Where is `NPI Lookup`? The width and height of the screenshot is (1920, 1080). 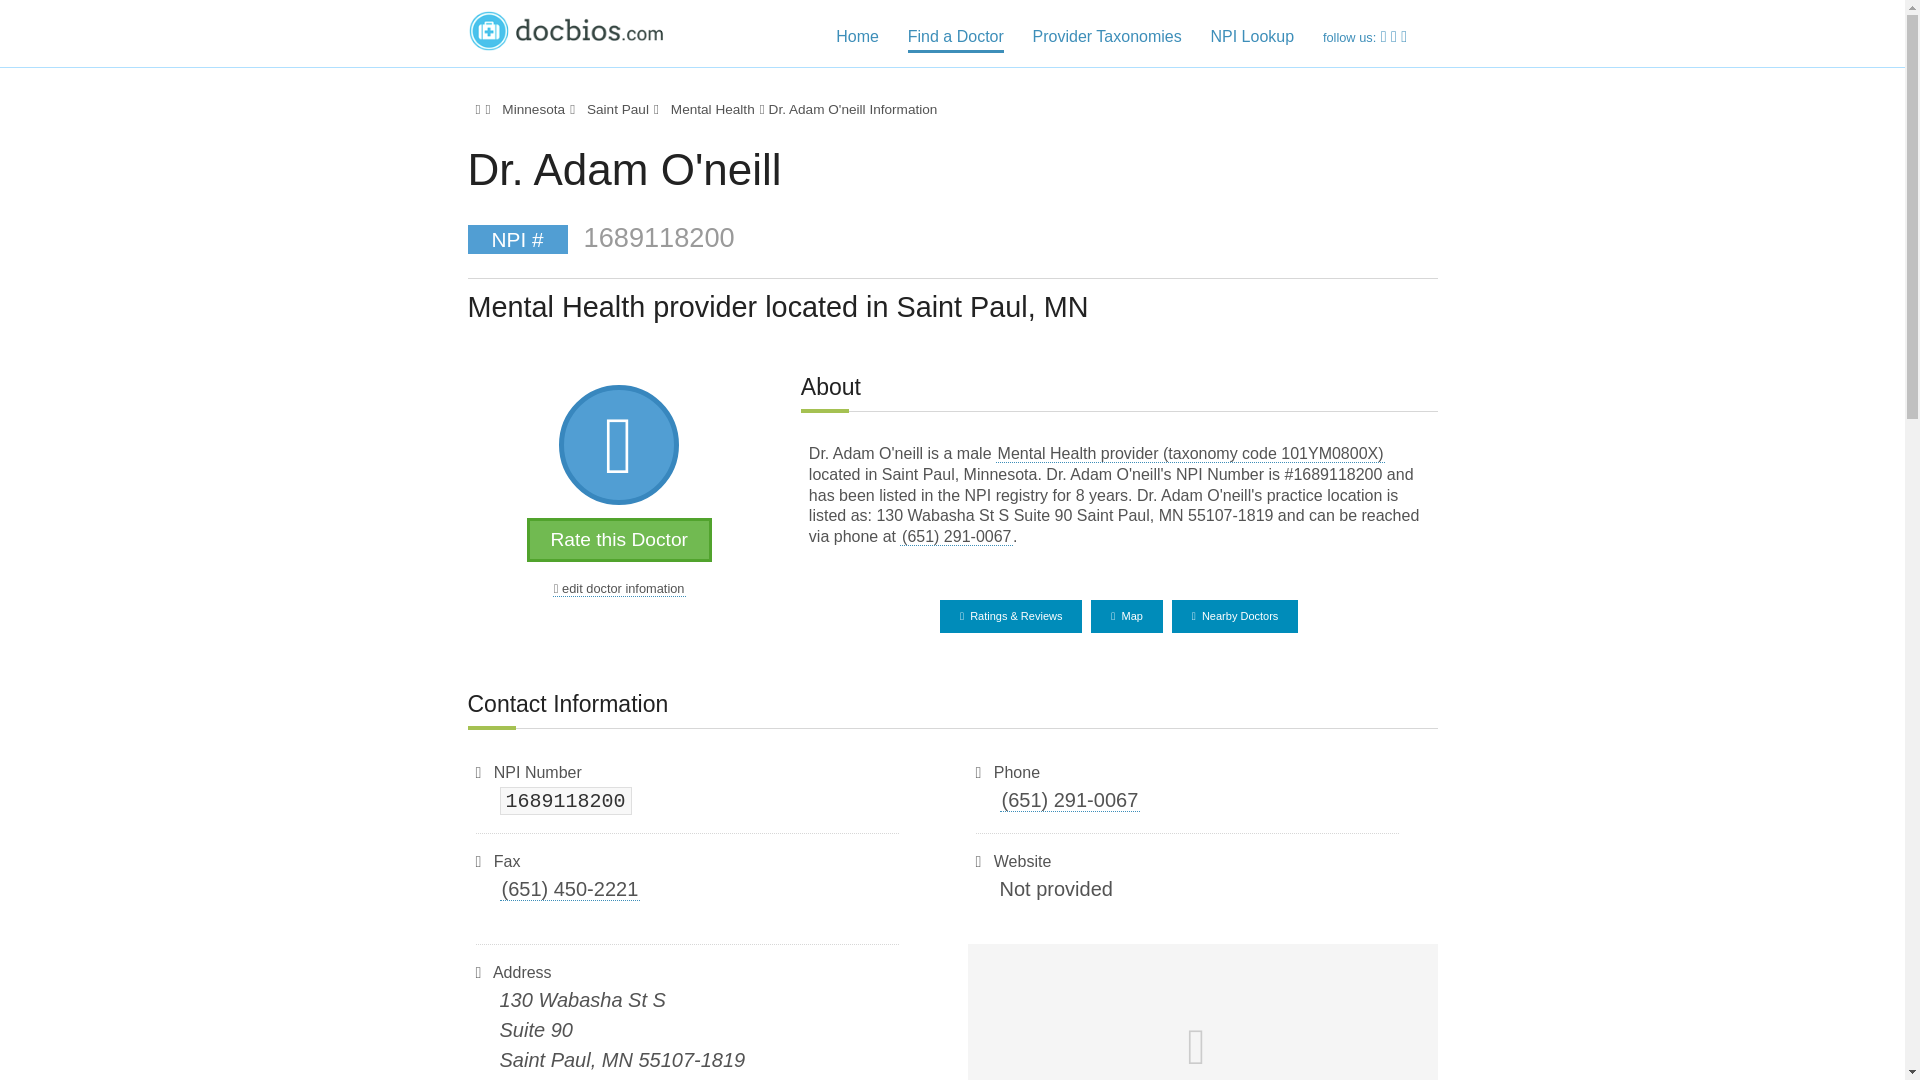 NPI Lookup is located at coordinates (1252, 38).